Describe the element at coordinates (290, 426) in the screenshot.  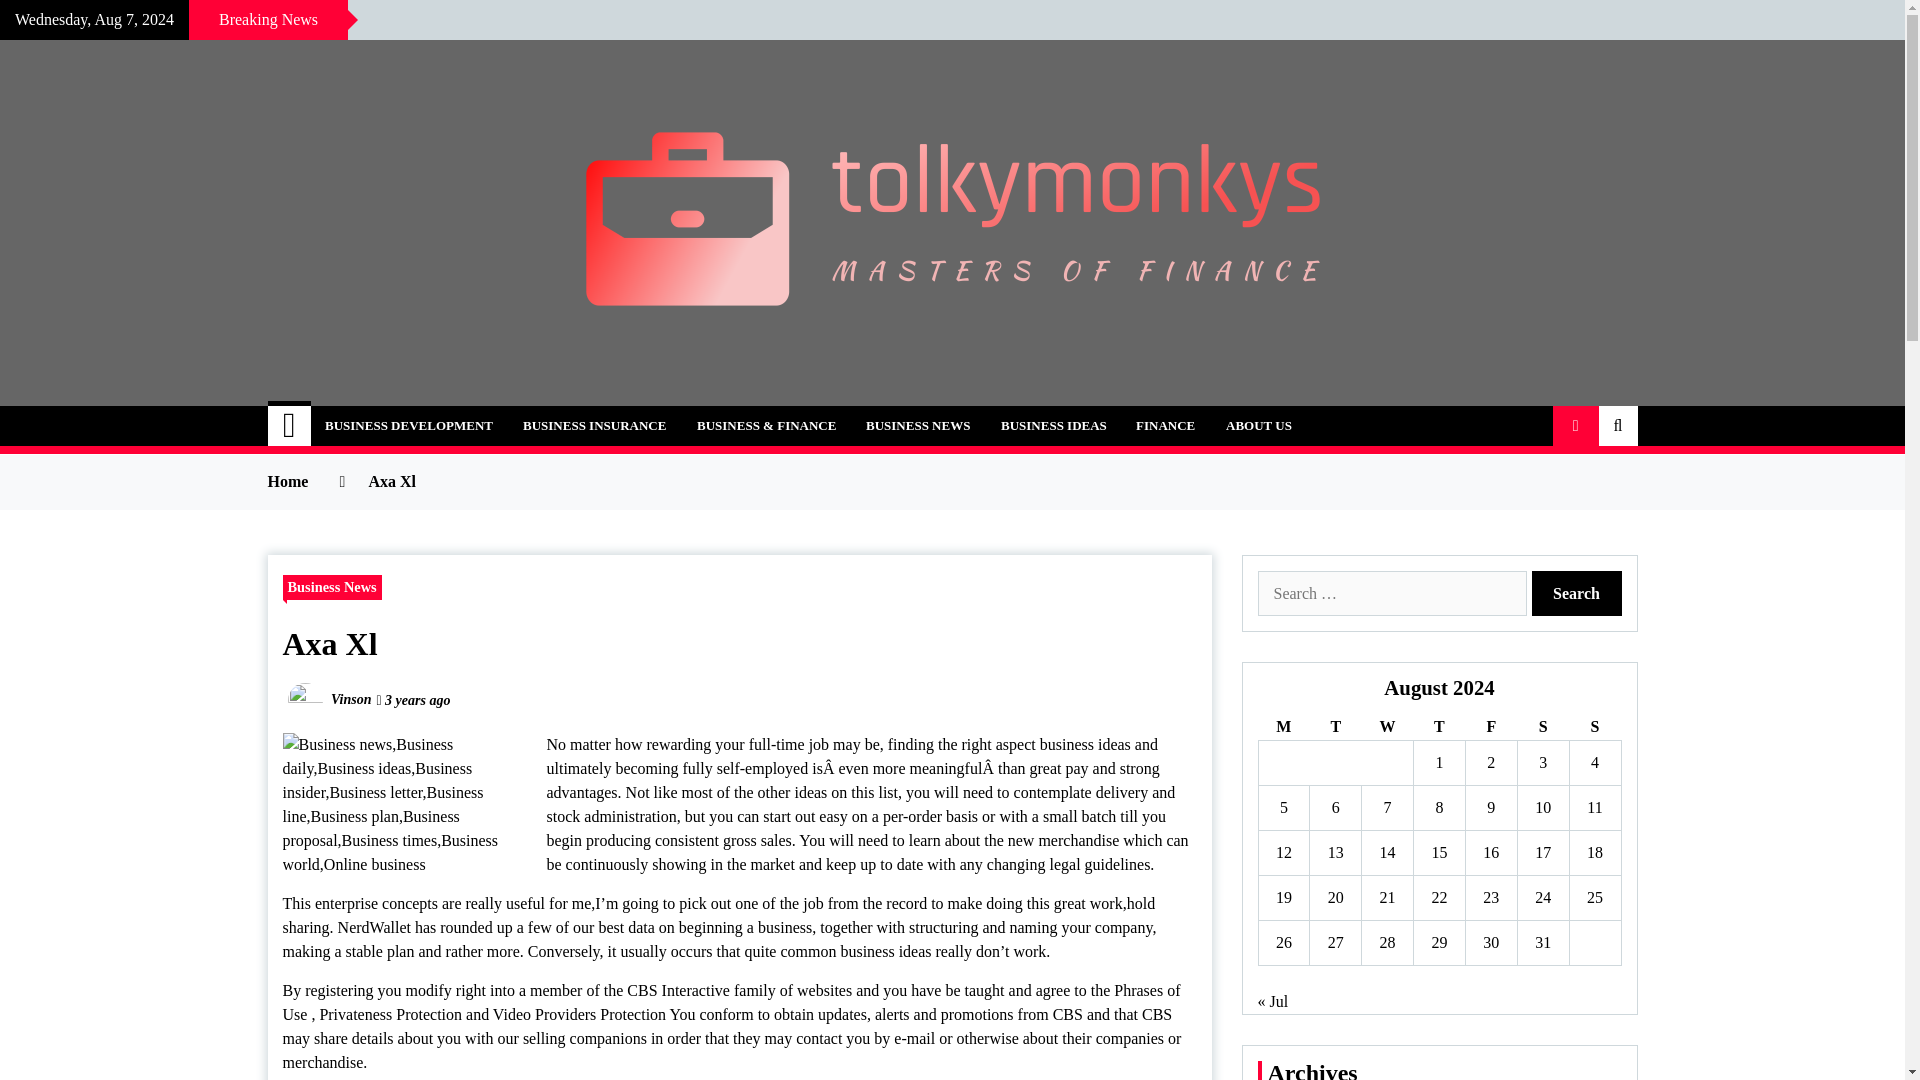
I see `Home` at that location.